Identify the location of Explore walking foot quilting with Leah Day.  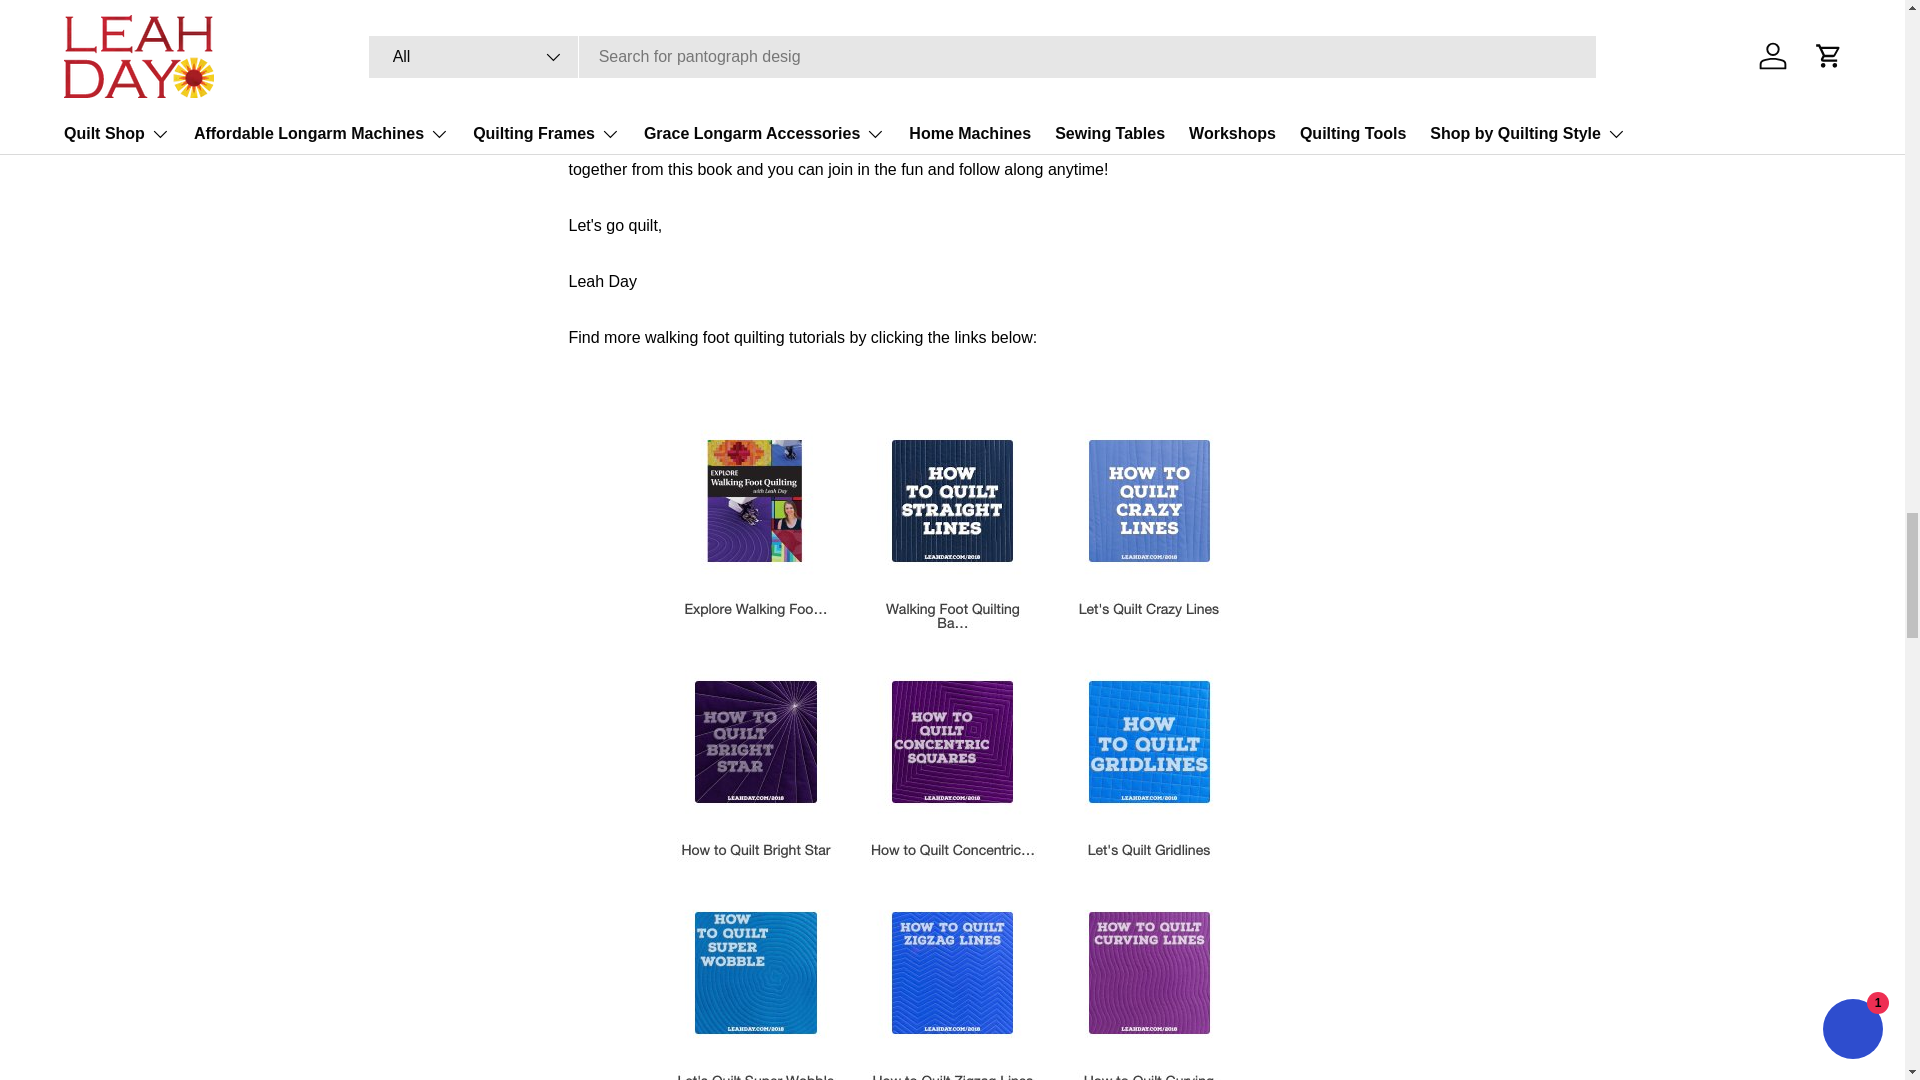
(952, 10).